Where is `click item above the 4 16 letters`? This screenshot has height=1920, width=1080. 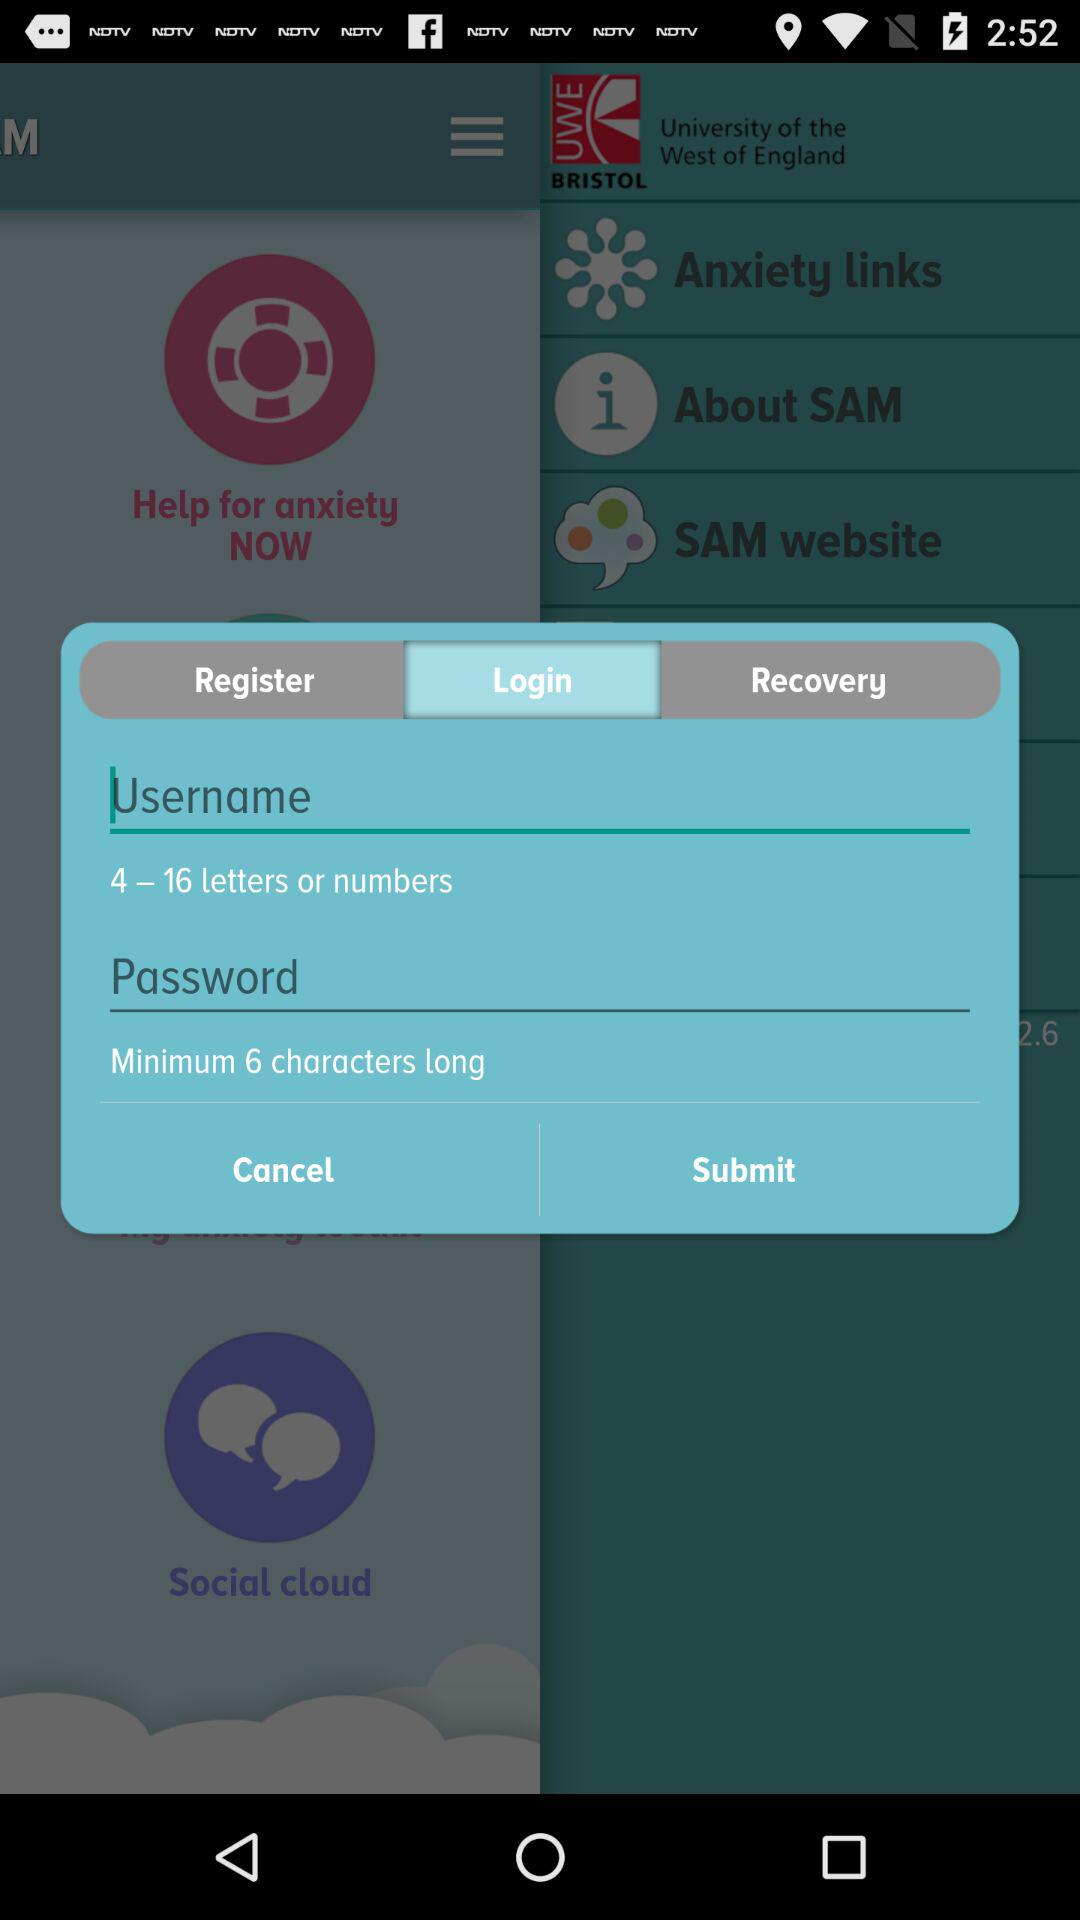 click item above the 4 16 letters is located at coordinates (540, 796).